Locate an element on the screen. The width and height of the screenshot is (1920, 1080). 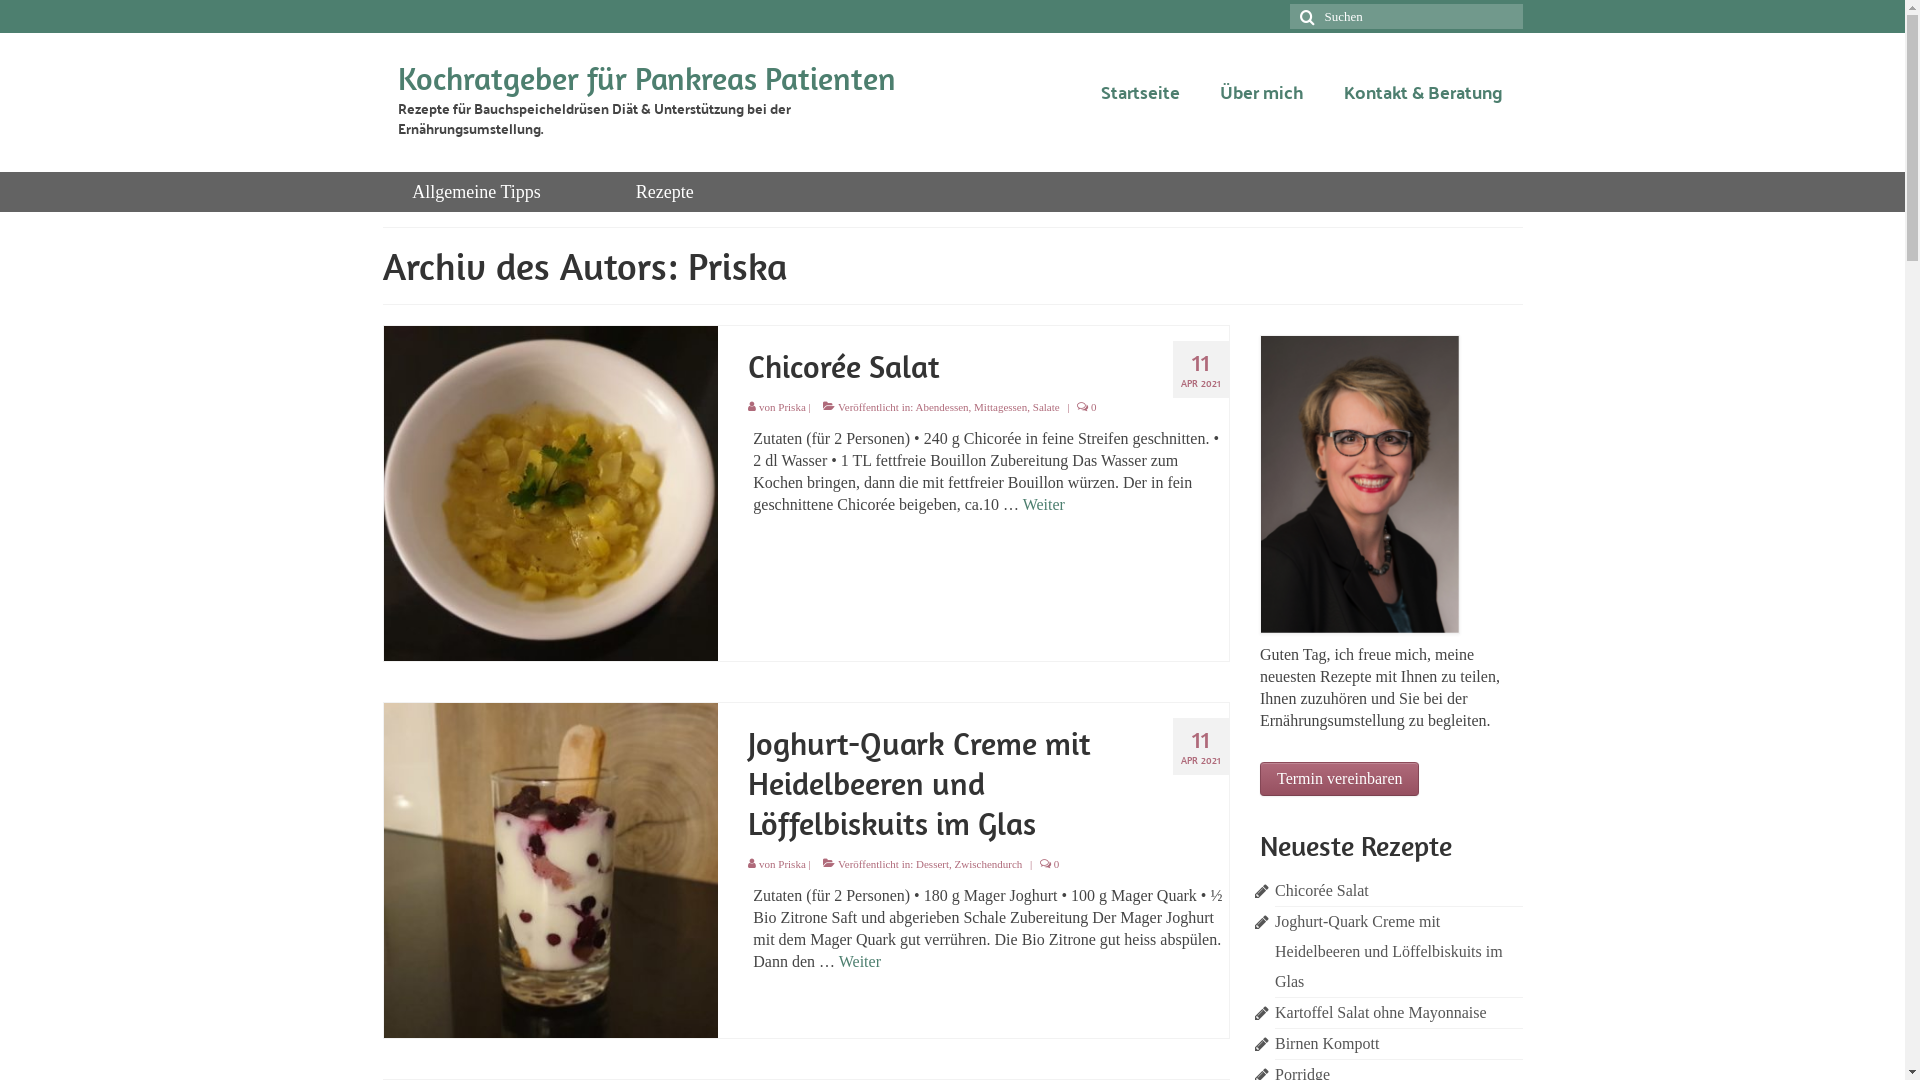
Weiter is located at coordinates (1044, 504).